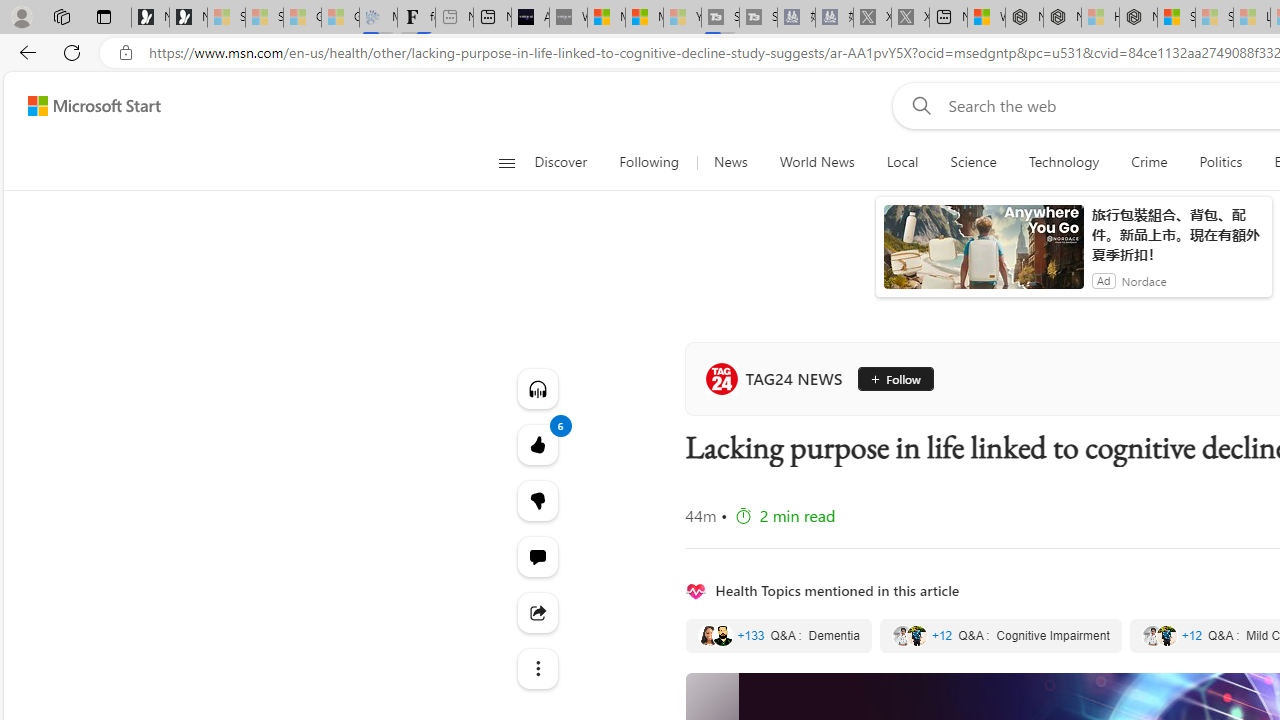 The height and width of the screenshot is (720, 1280). What do you see at coordinates (973, 162) in the screenshot?
I see `Science` at bounding box center [973, 162].